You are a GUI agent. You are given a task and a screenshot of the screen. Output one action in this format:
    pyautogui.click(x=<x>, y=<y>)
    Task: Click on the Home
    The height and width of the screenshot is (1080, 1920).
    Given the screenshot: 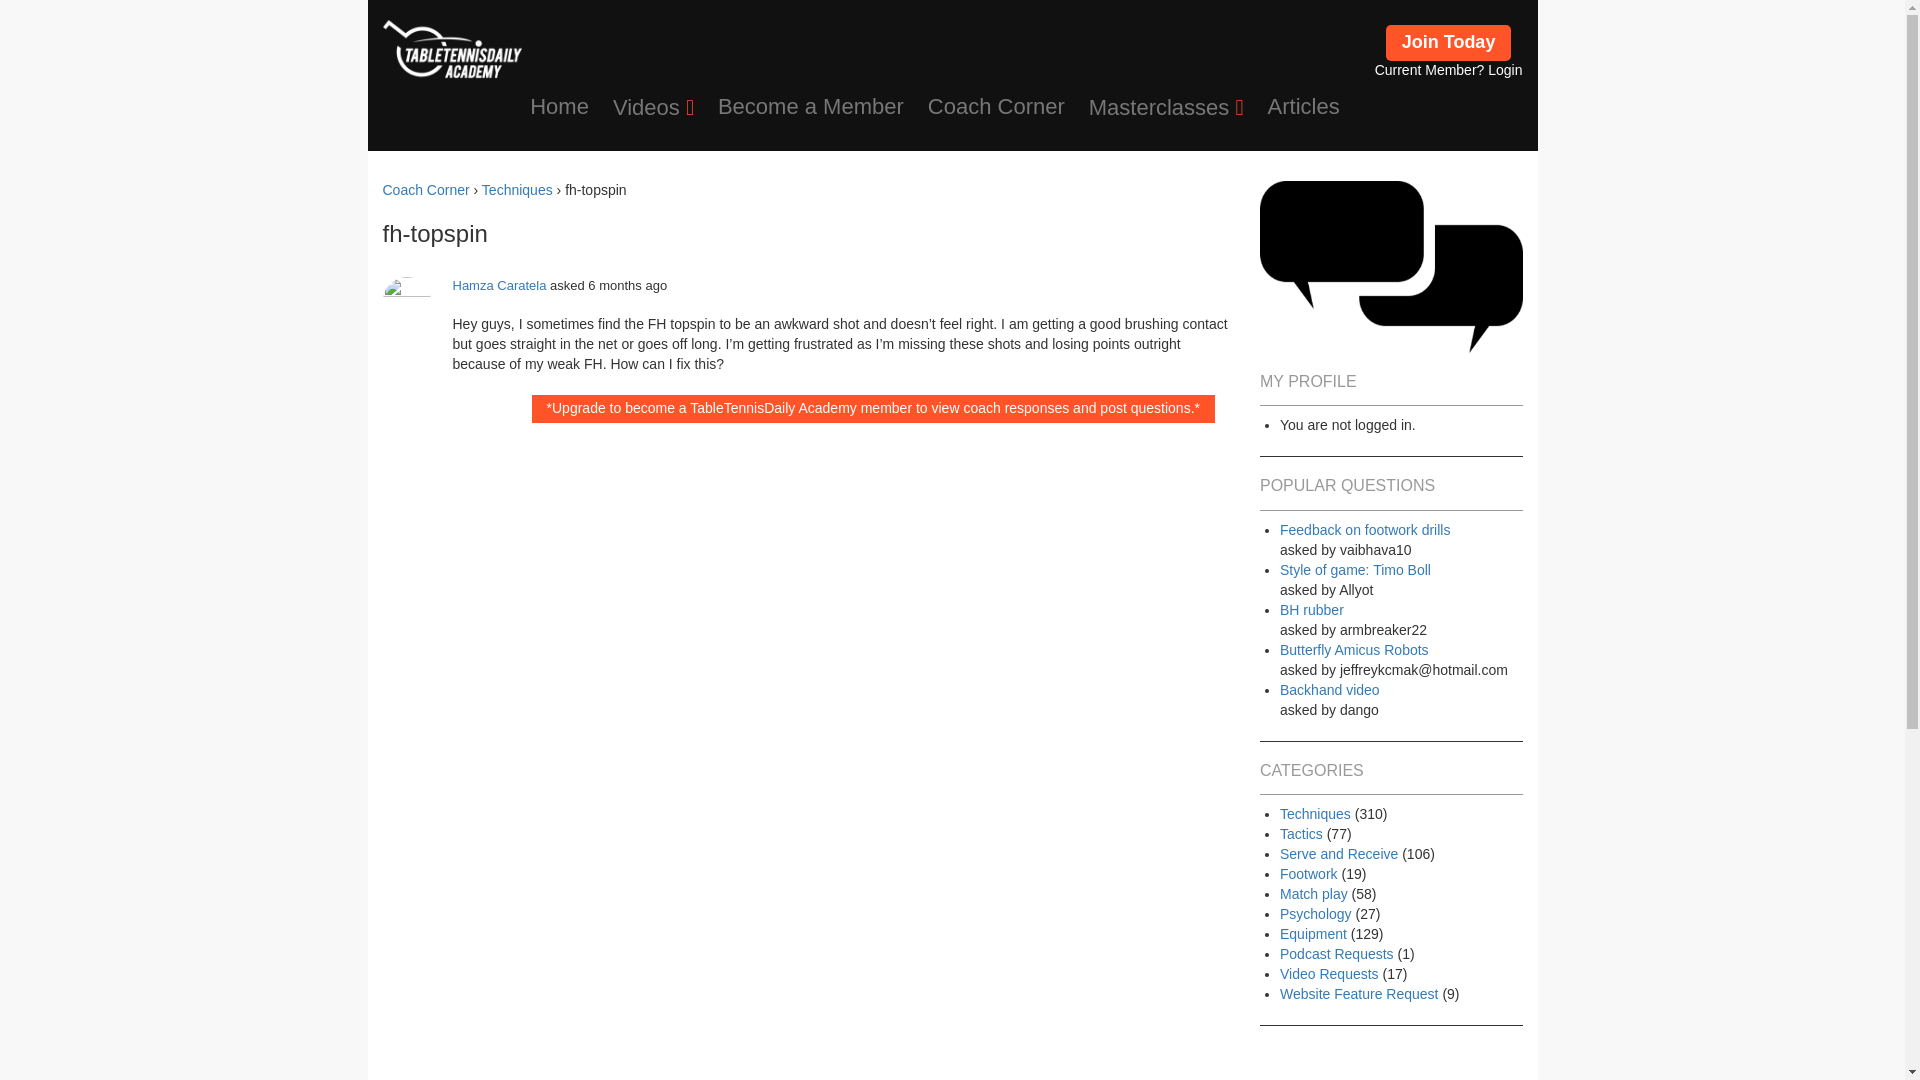 What is the action you would take?
    pyautogui.click(x=559, y=106)
    